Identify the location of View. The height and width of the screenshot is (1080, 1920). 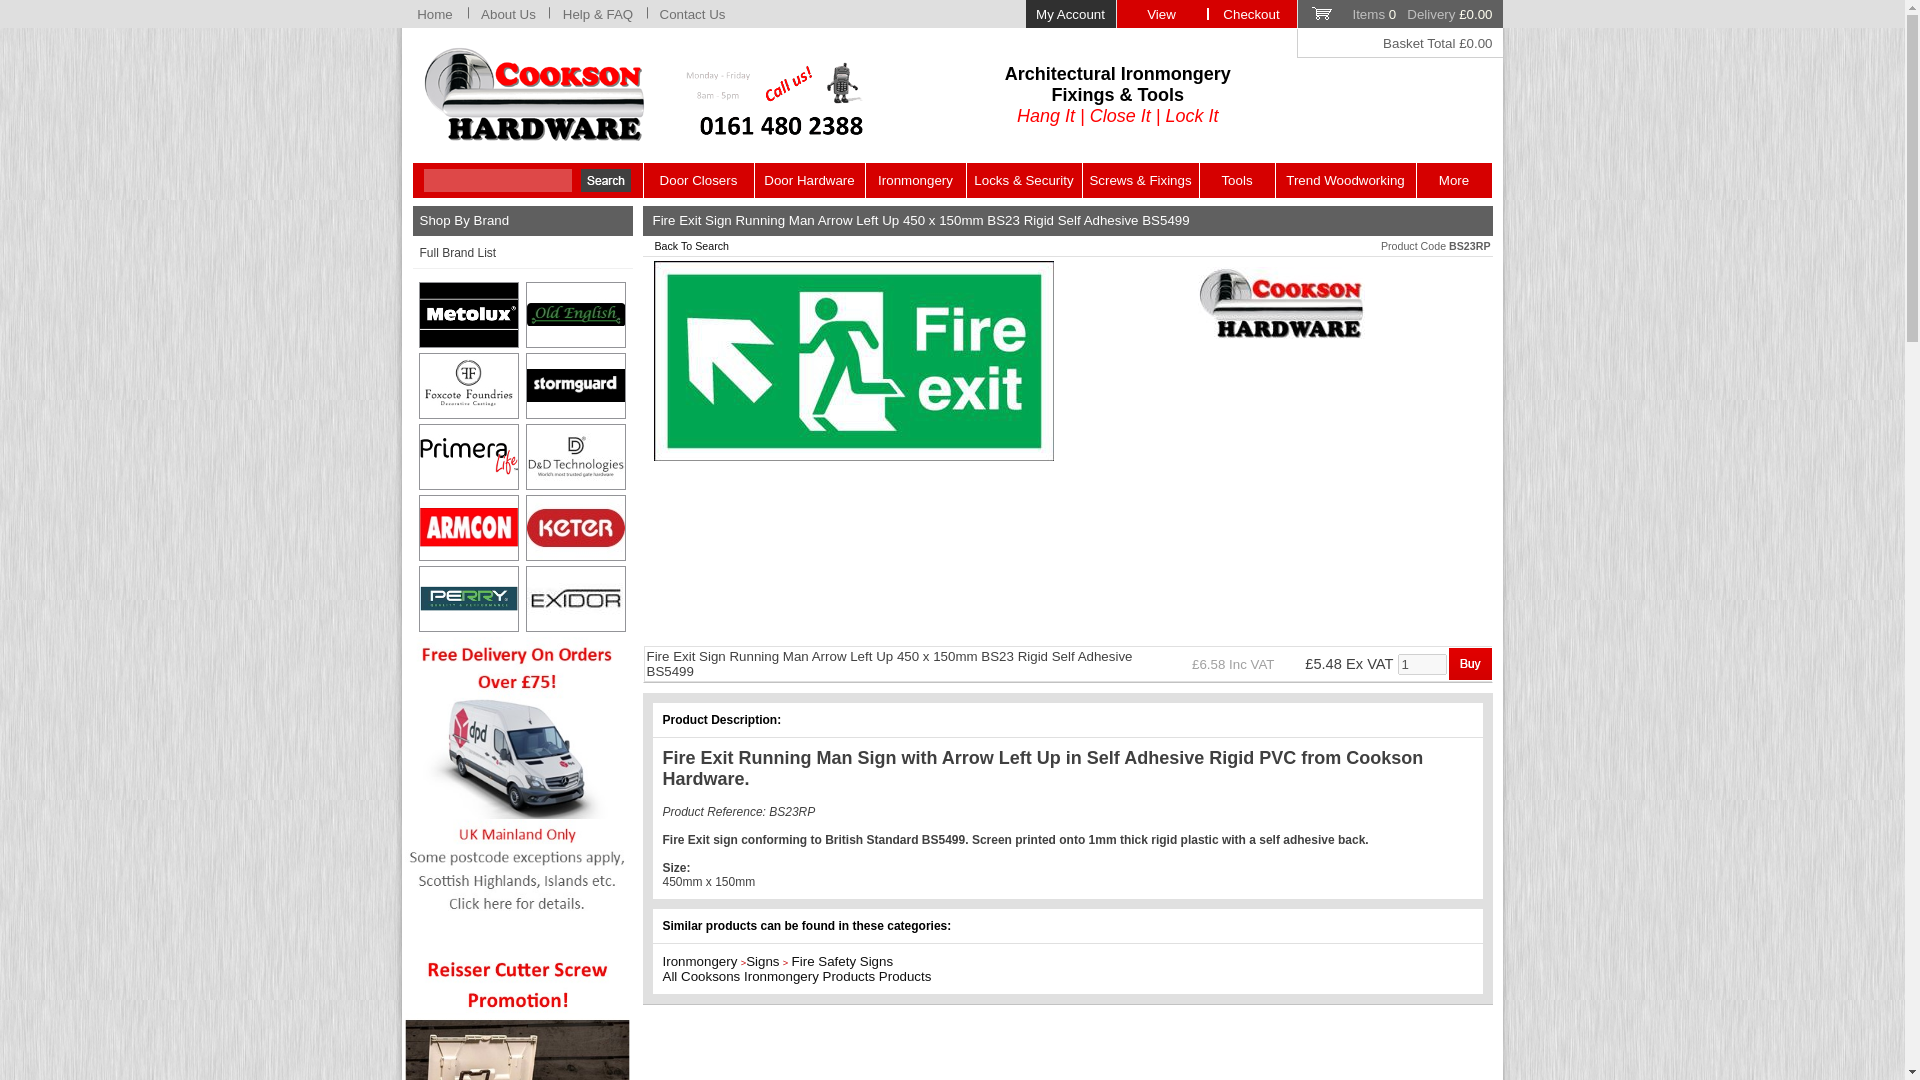
(1160, 14).